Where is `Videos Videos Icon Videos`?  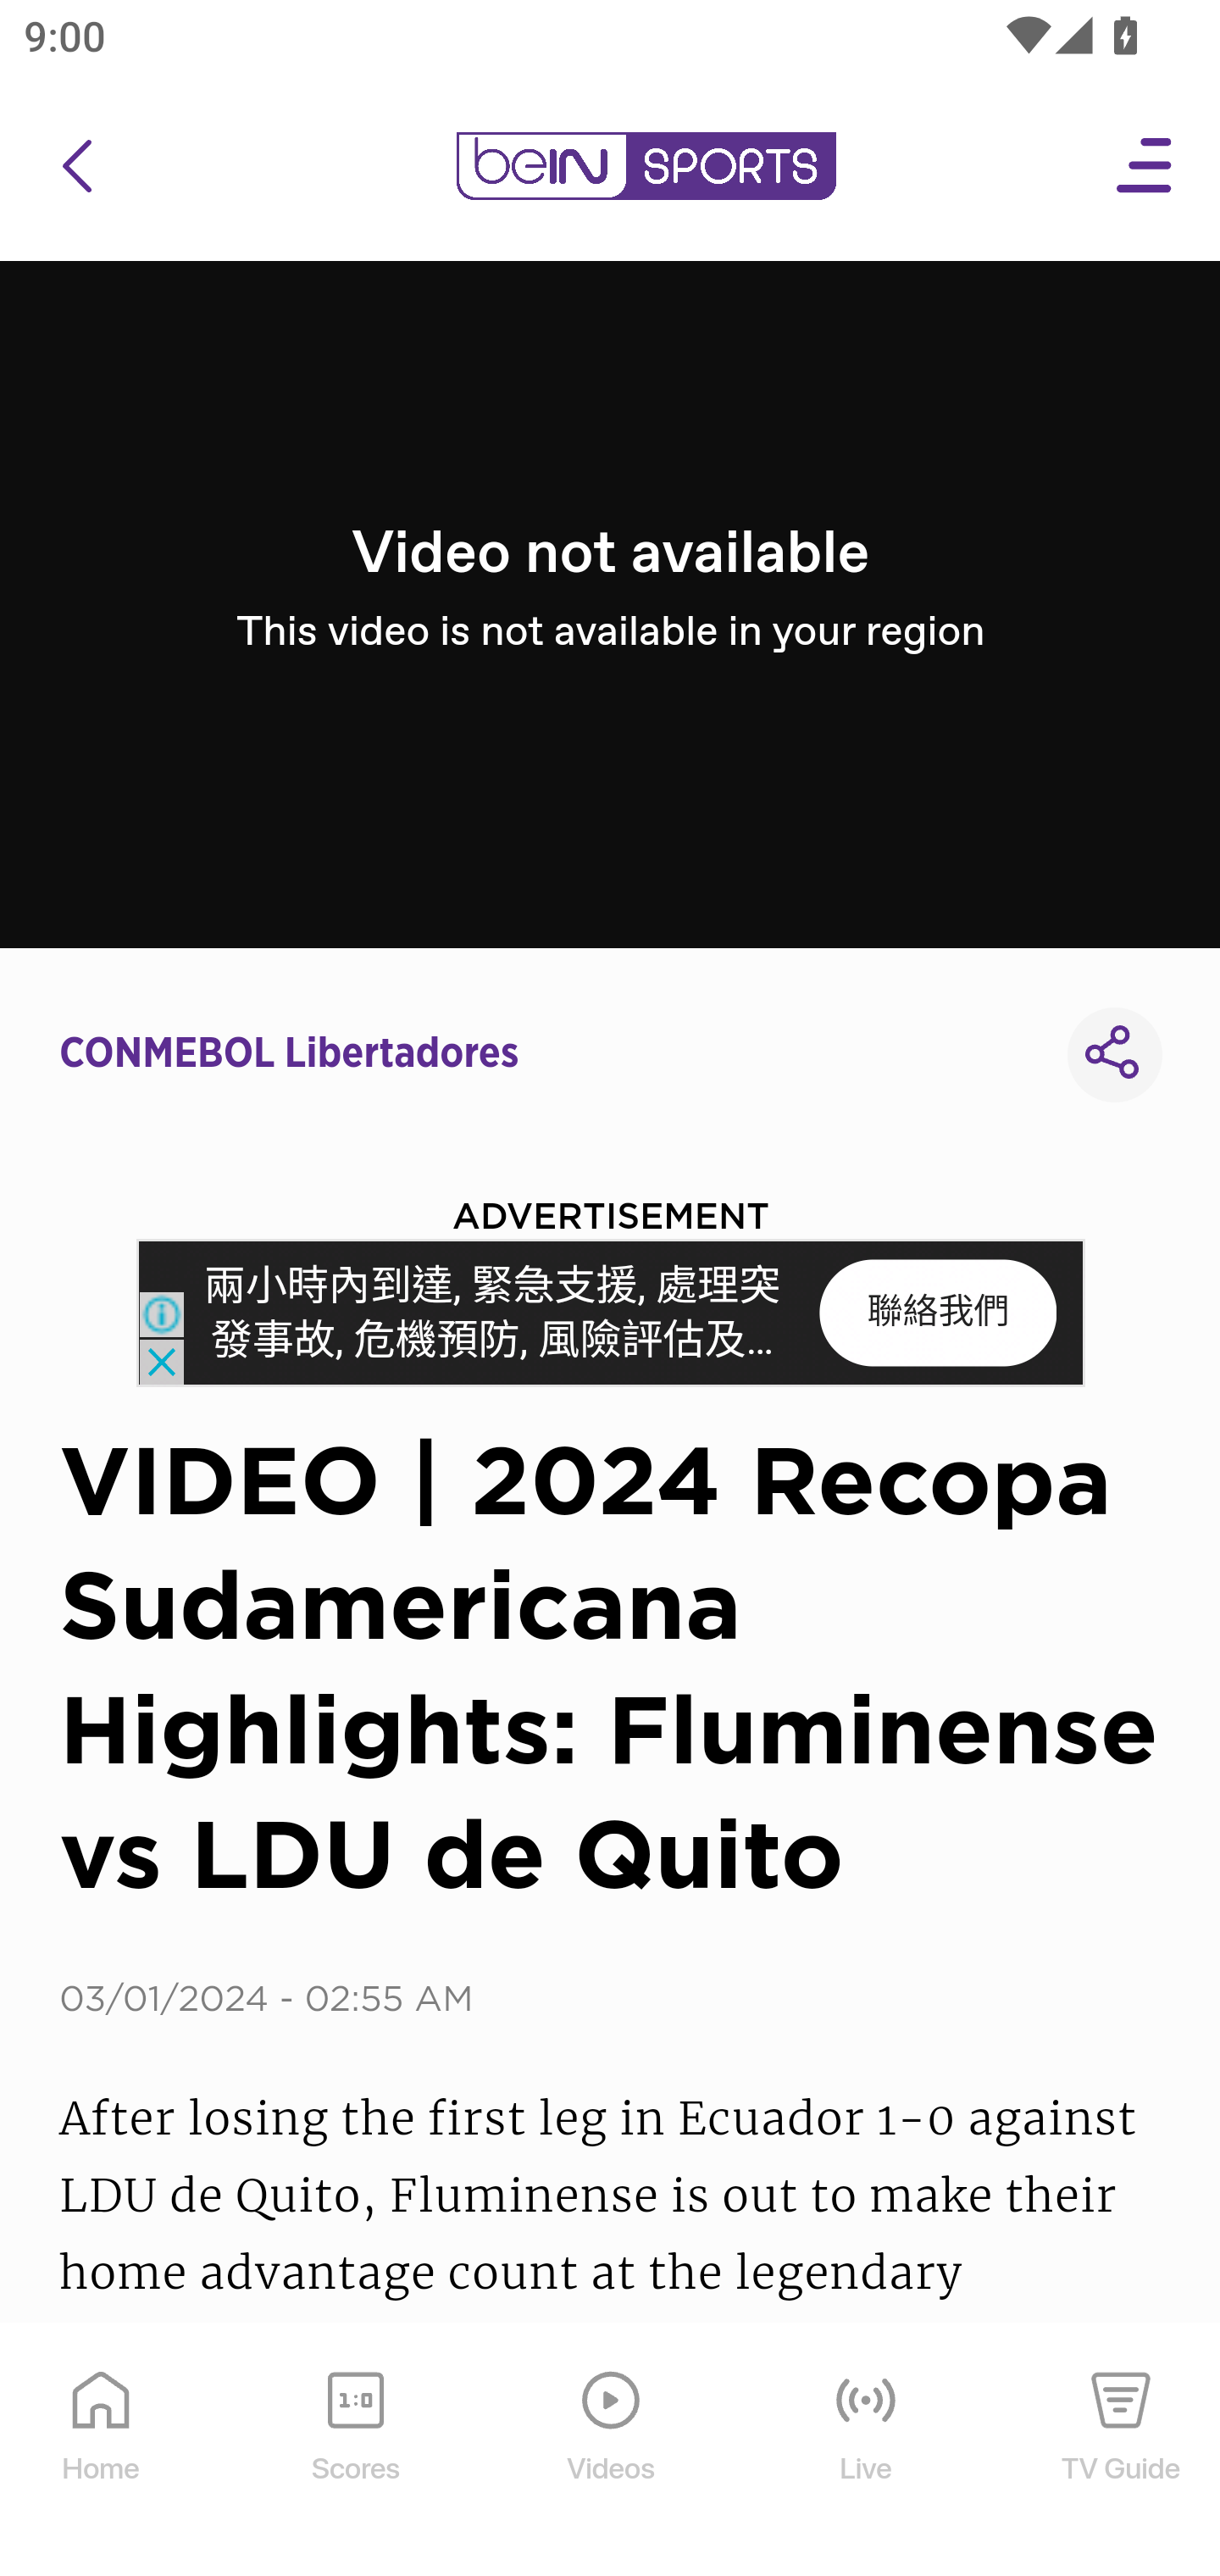
Videos Videos Icon Videos is located at coordinates (612, 2451).